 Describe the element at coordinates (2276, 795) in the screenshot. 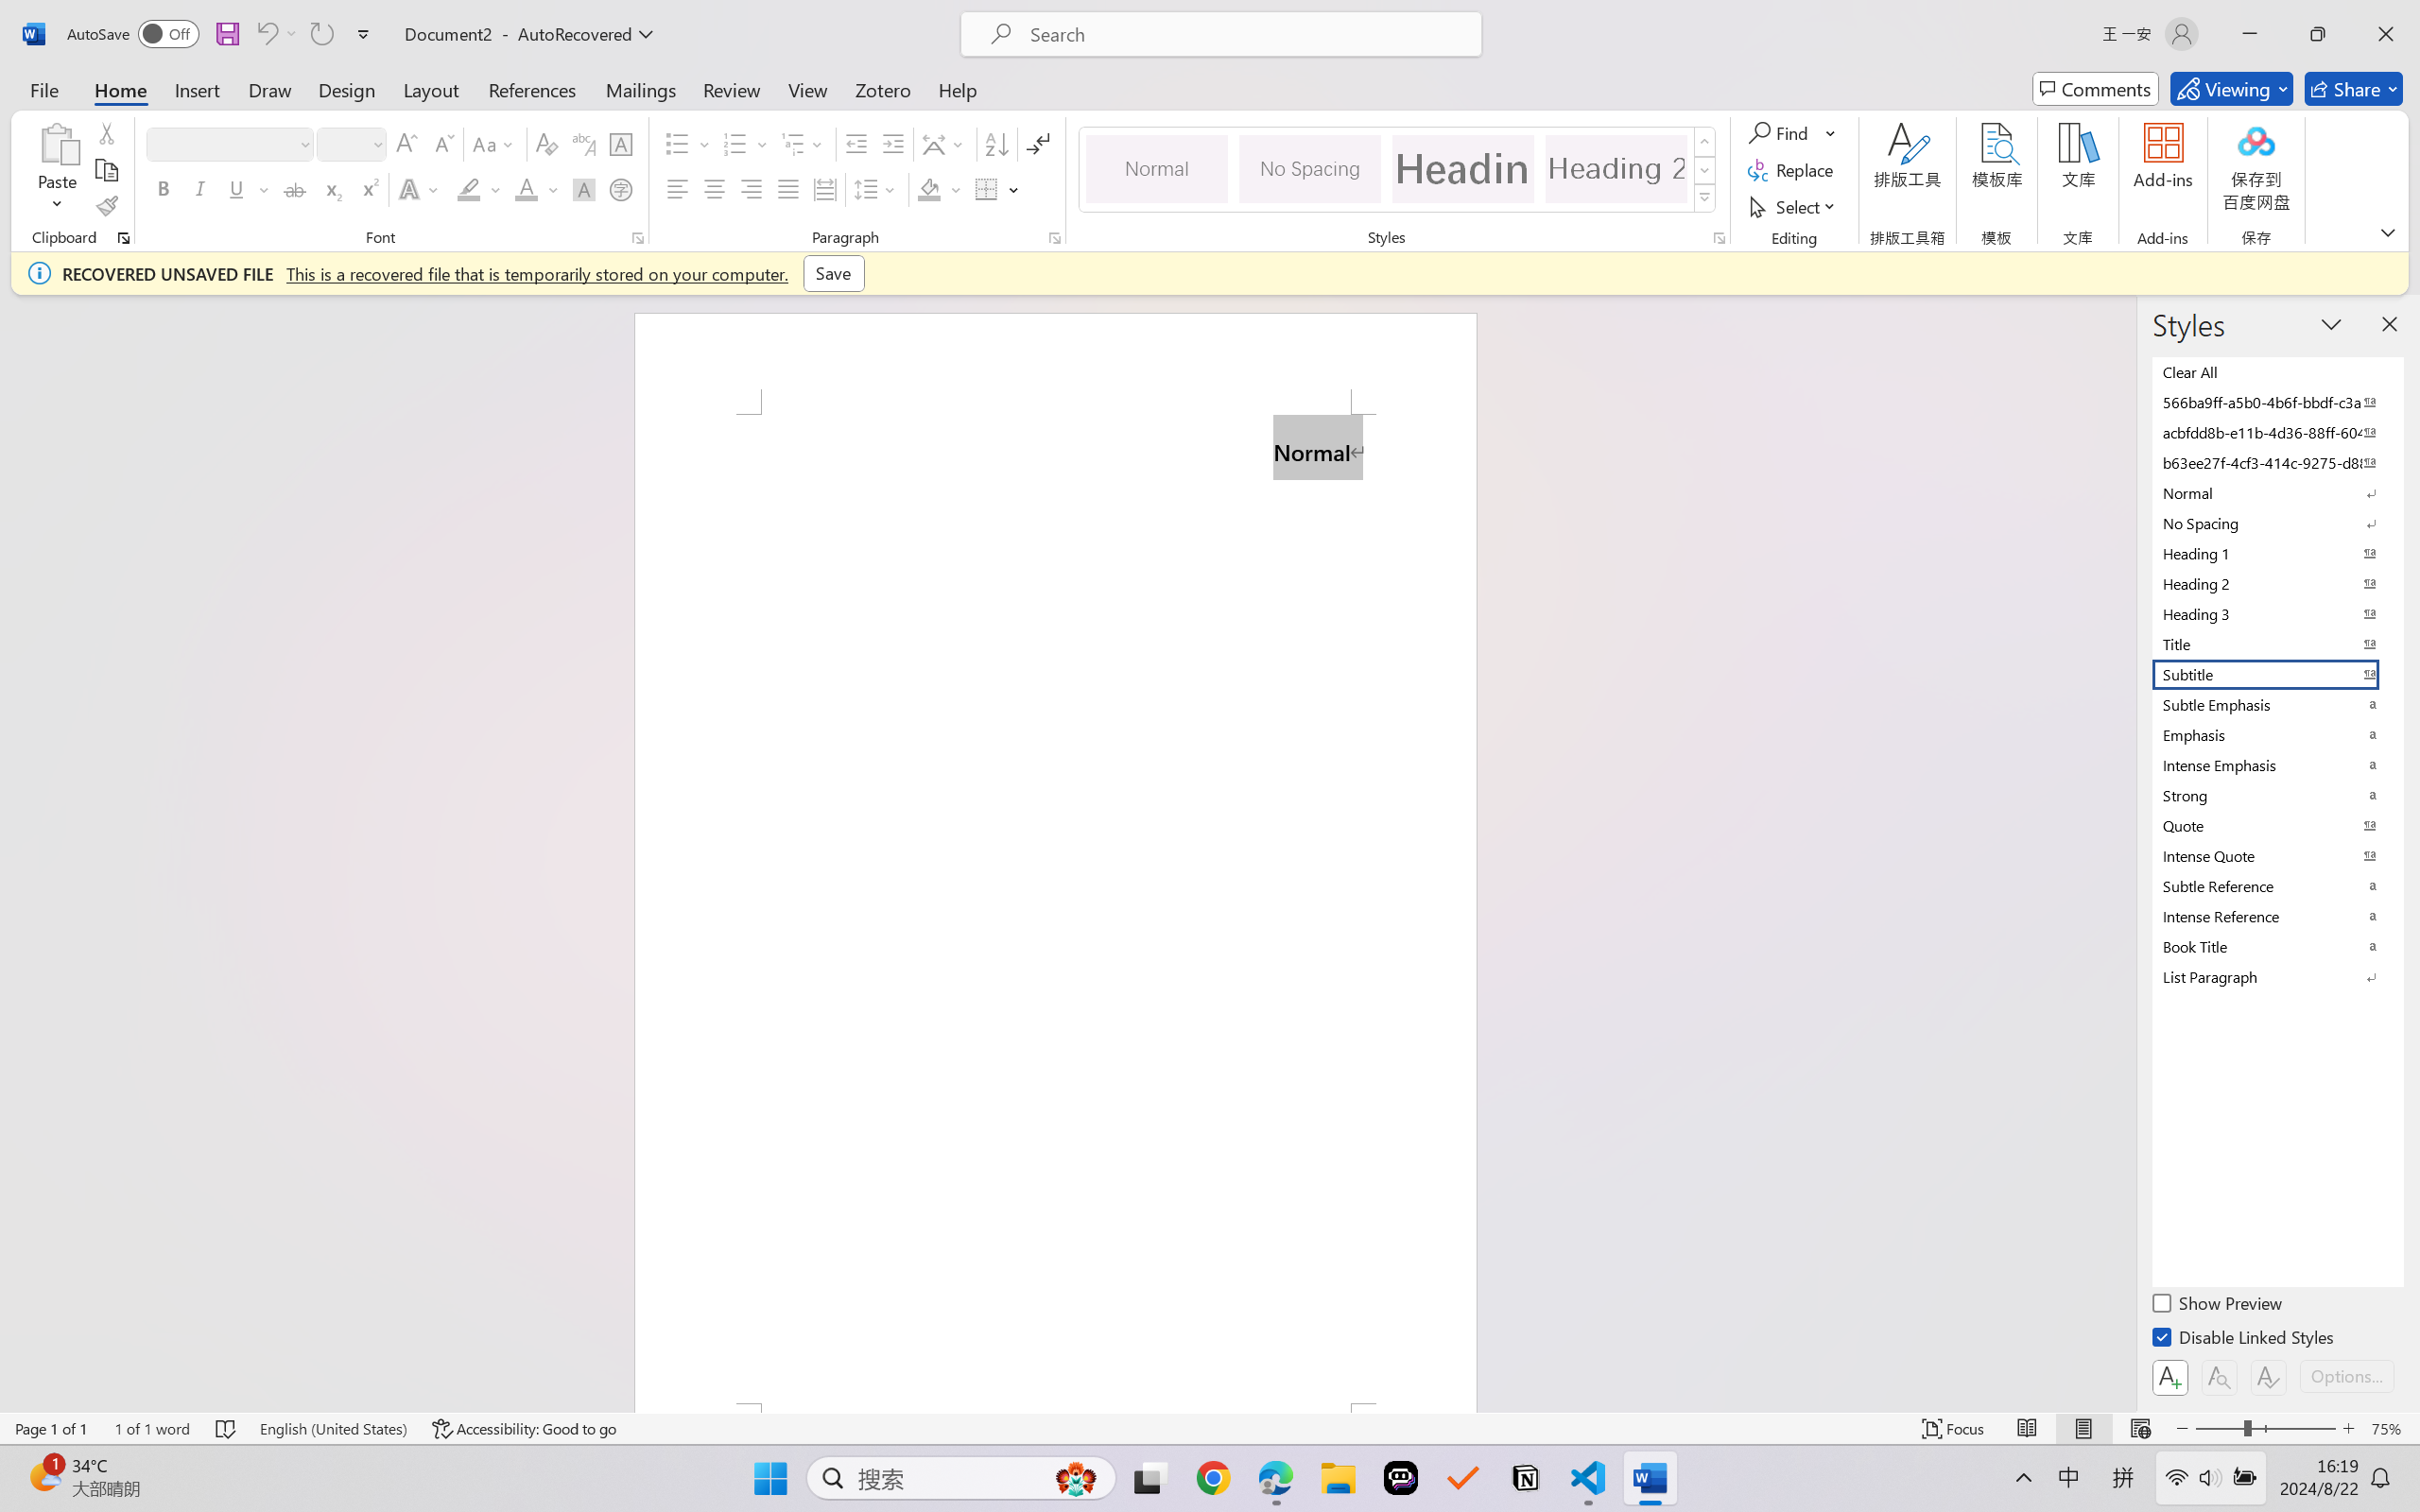

I see `Strong` at that location.